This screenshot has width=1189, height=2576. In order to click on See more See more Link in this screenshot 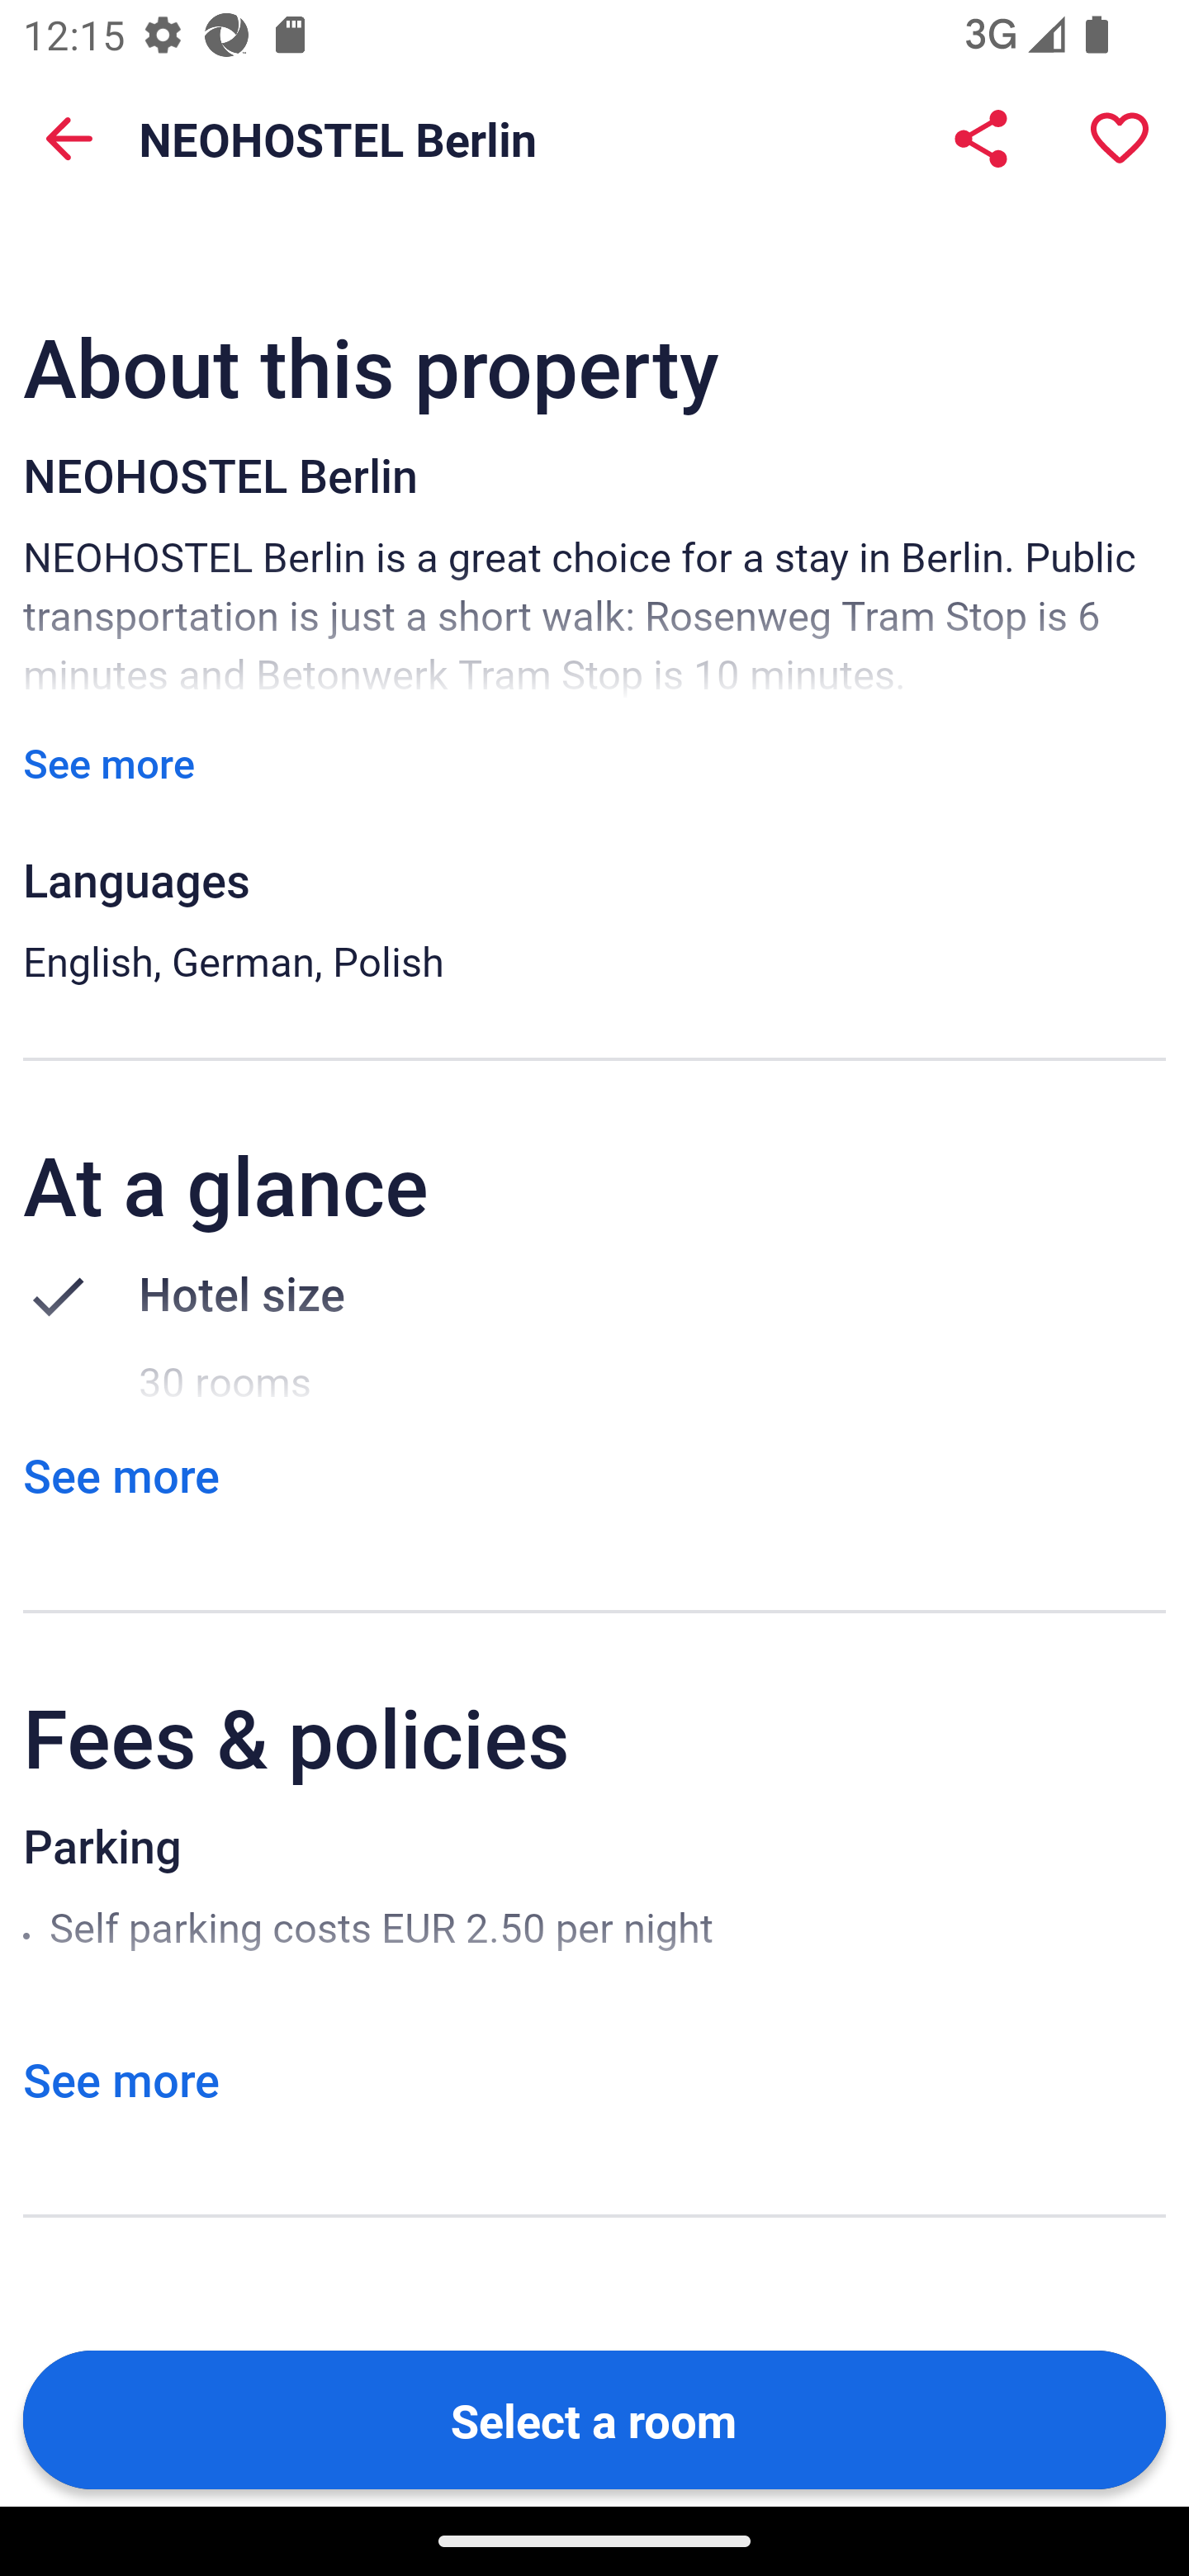, I will do `click(109, 762)`.